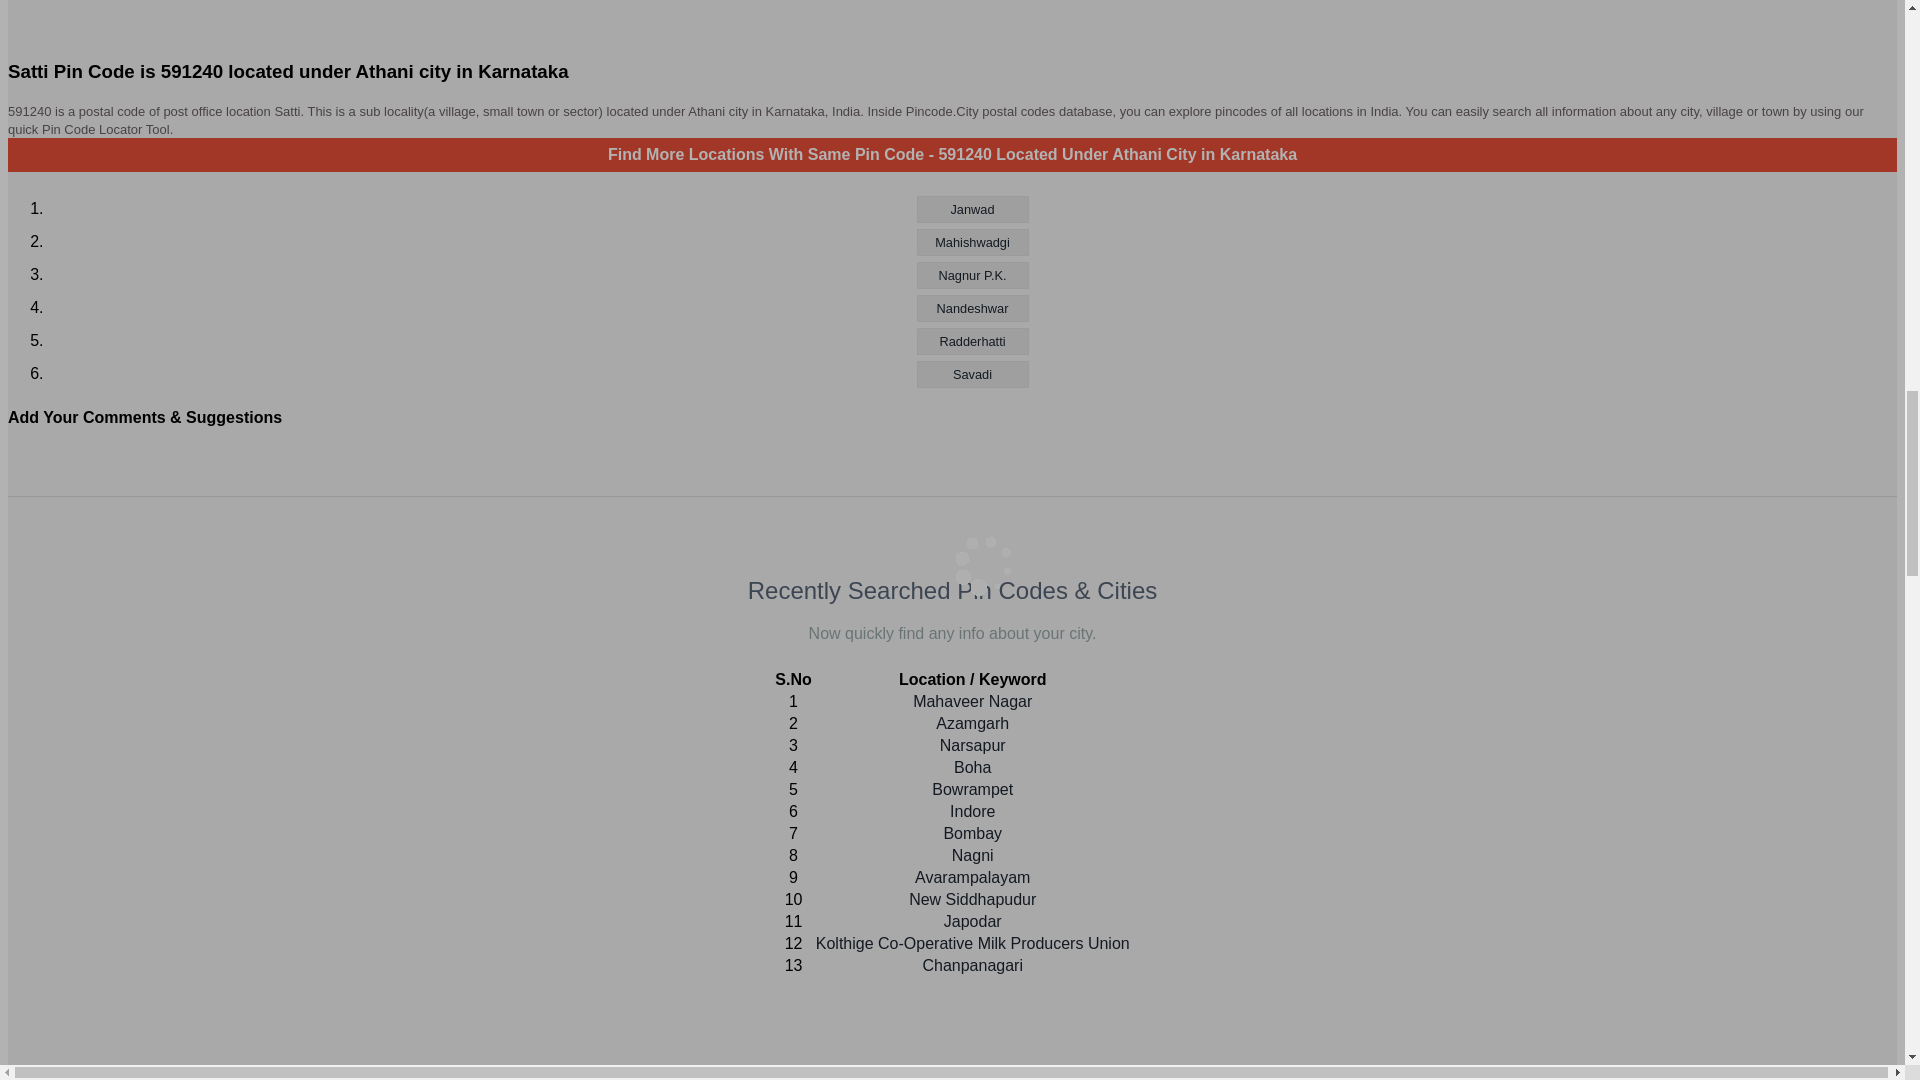 This screenshot has height=1080, width=1920. What do you see at coordinates (971, 242) in the screenshot?
I see `Mahishwadgi` at bounding box center [971, 242].